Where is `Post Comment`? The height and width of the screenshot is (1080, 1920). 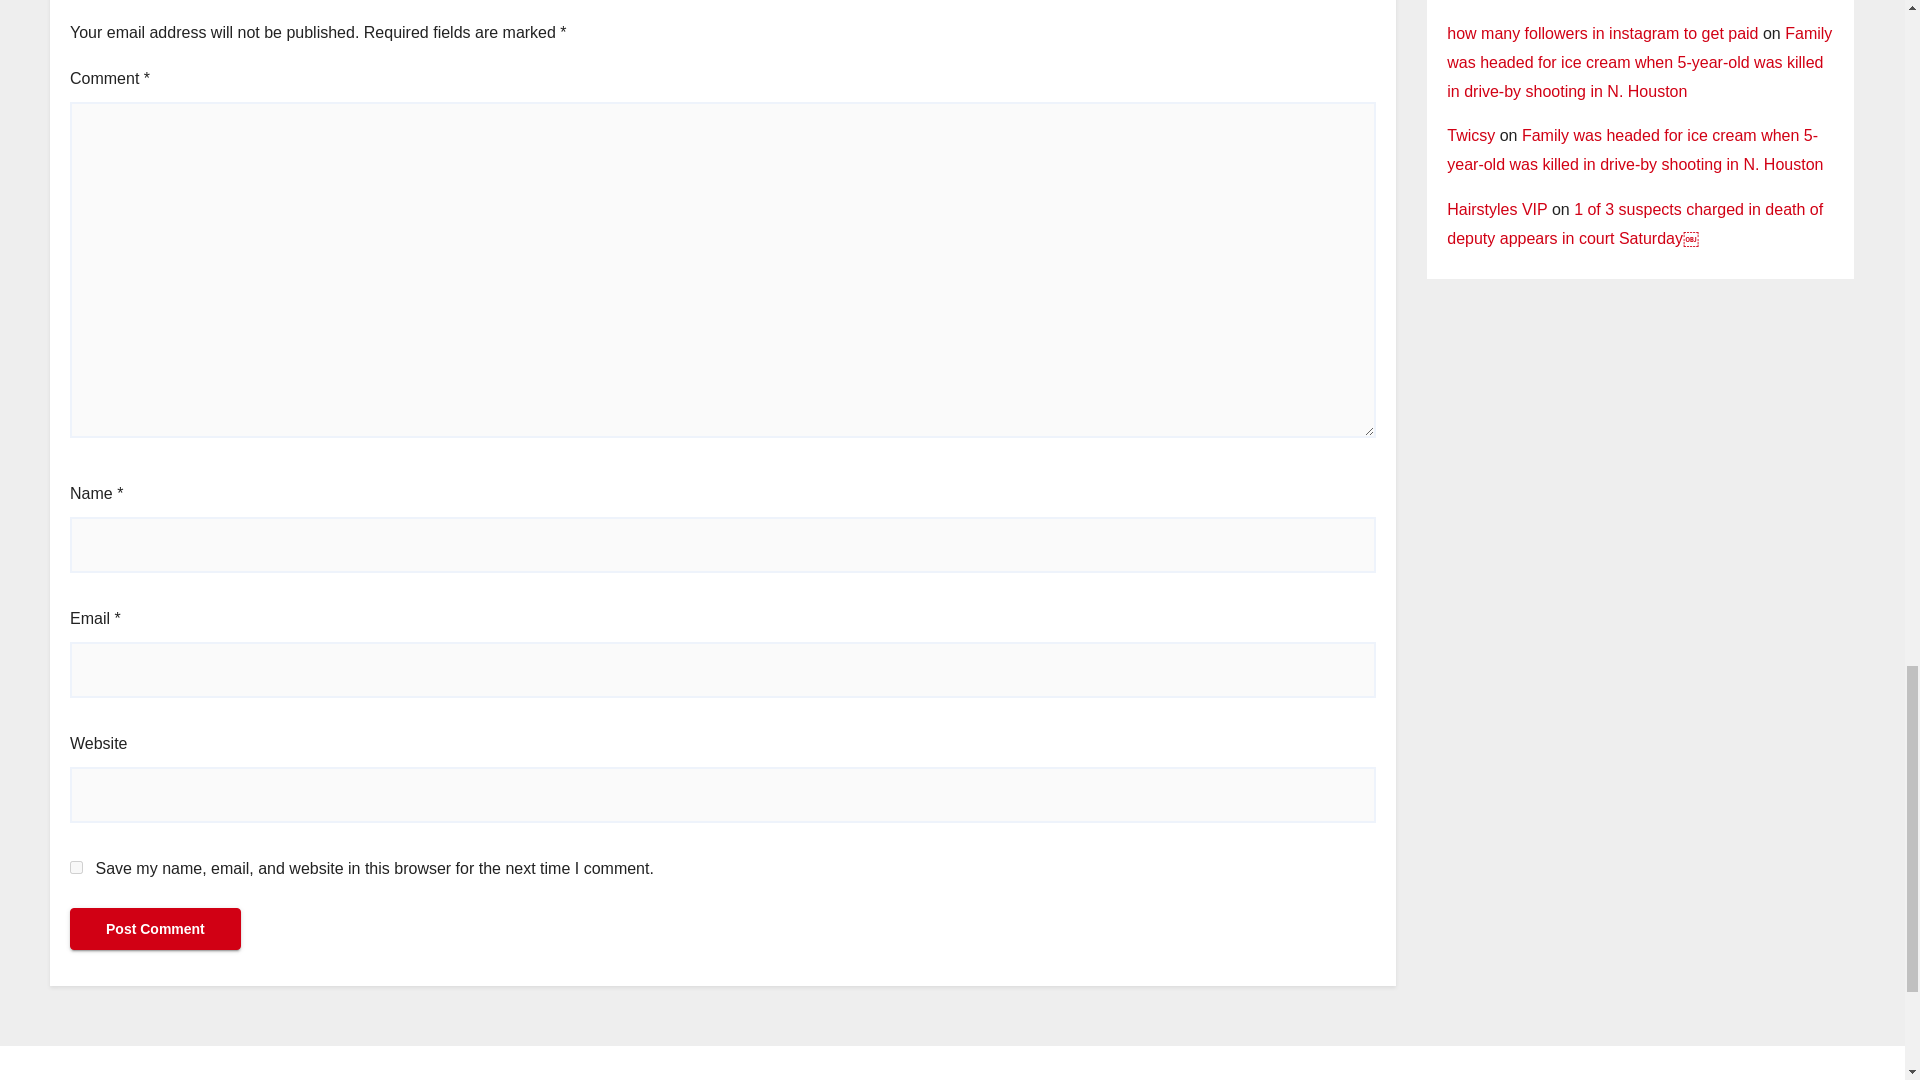 Post Comment is located at coordinates (155, 929).